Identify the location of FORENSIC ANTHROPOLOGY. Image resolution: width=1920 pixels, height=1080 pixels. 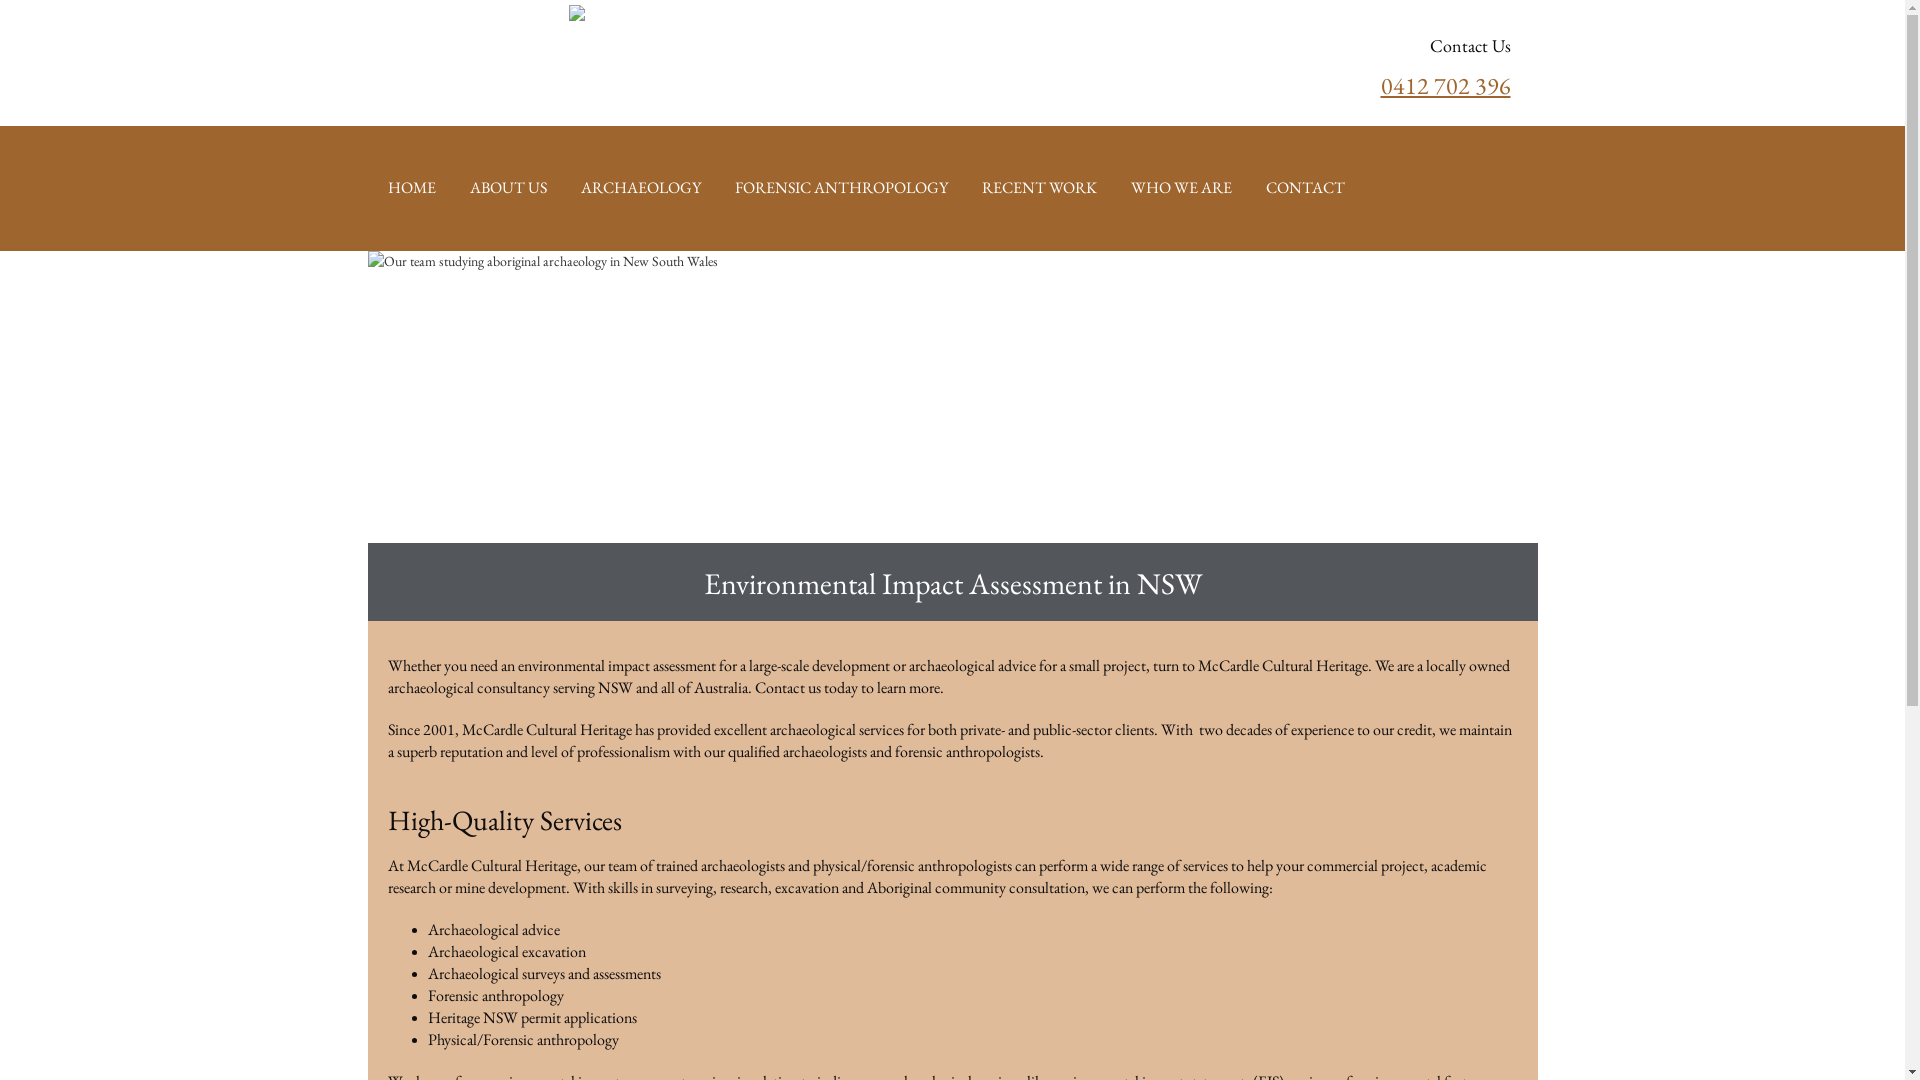
(840, 188).